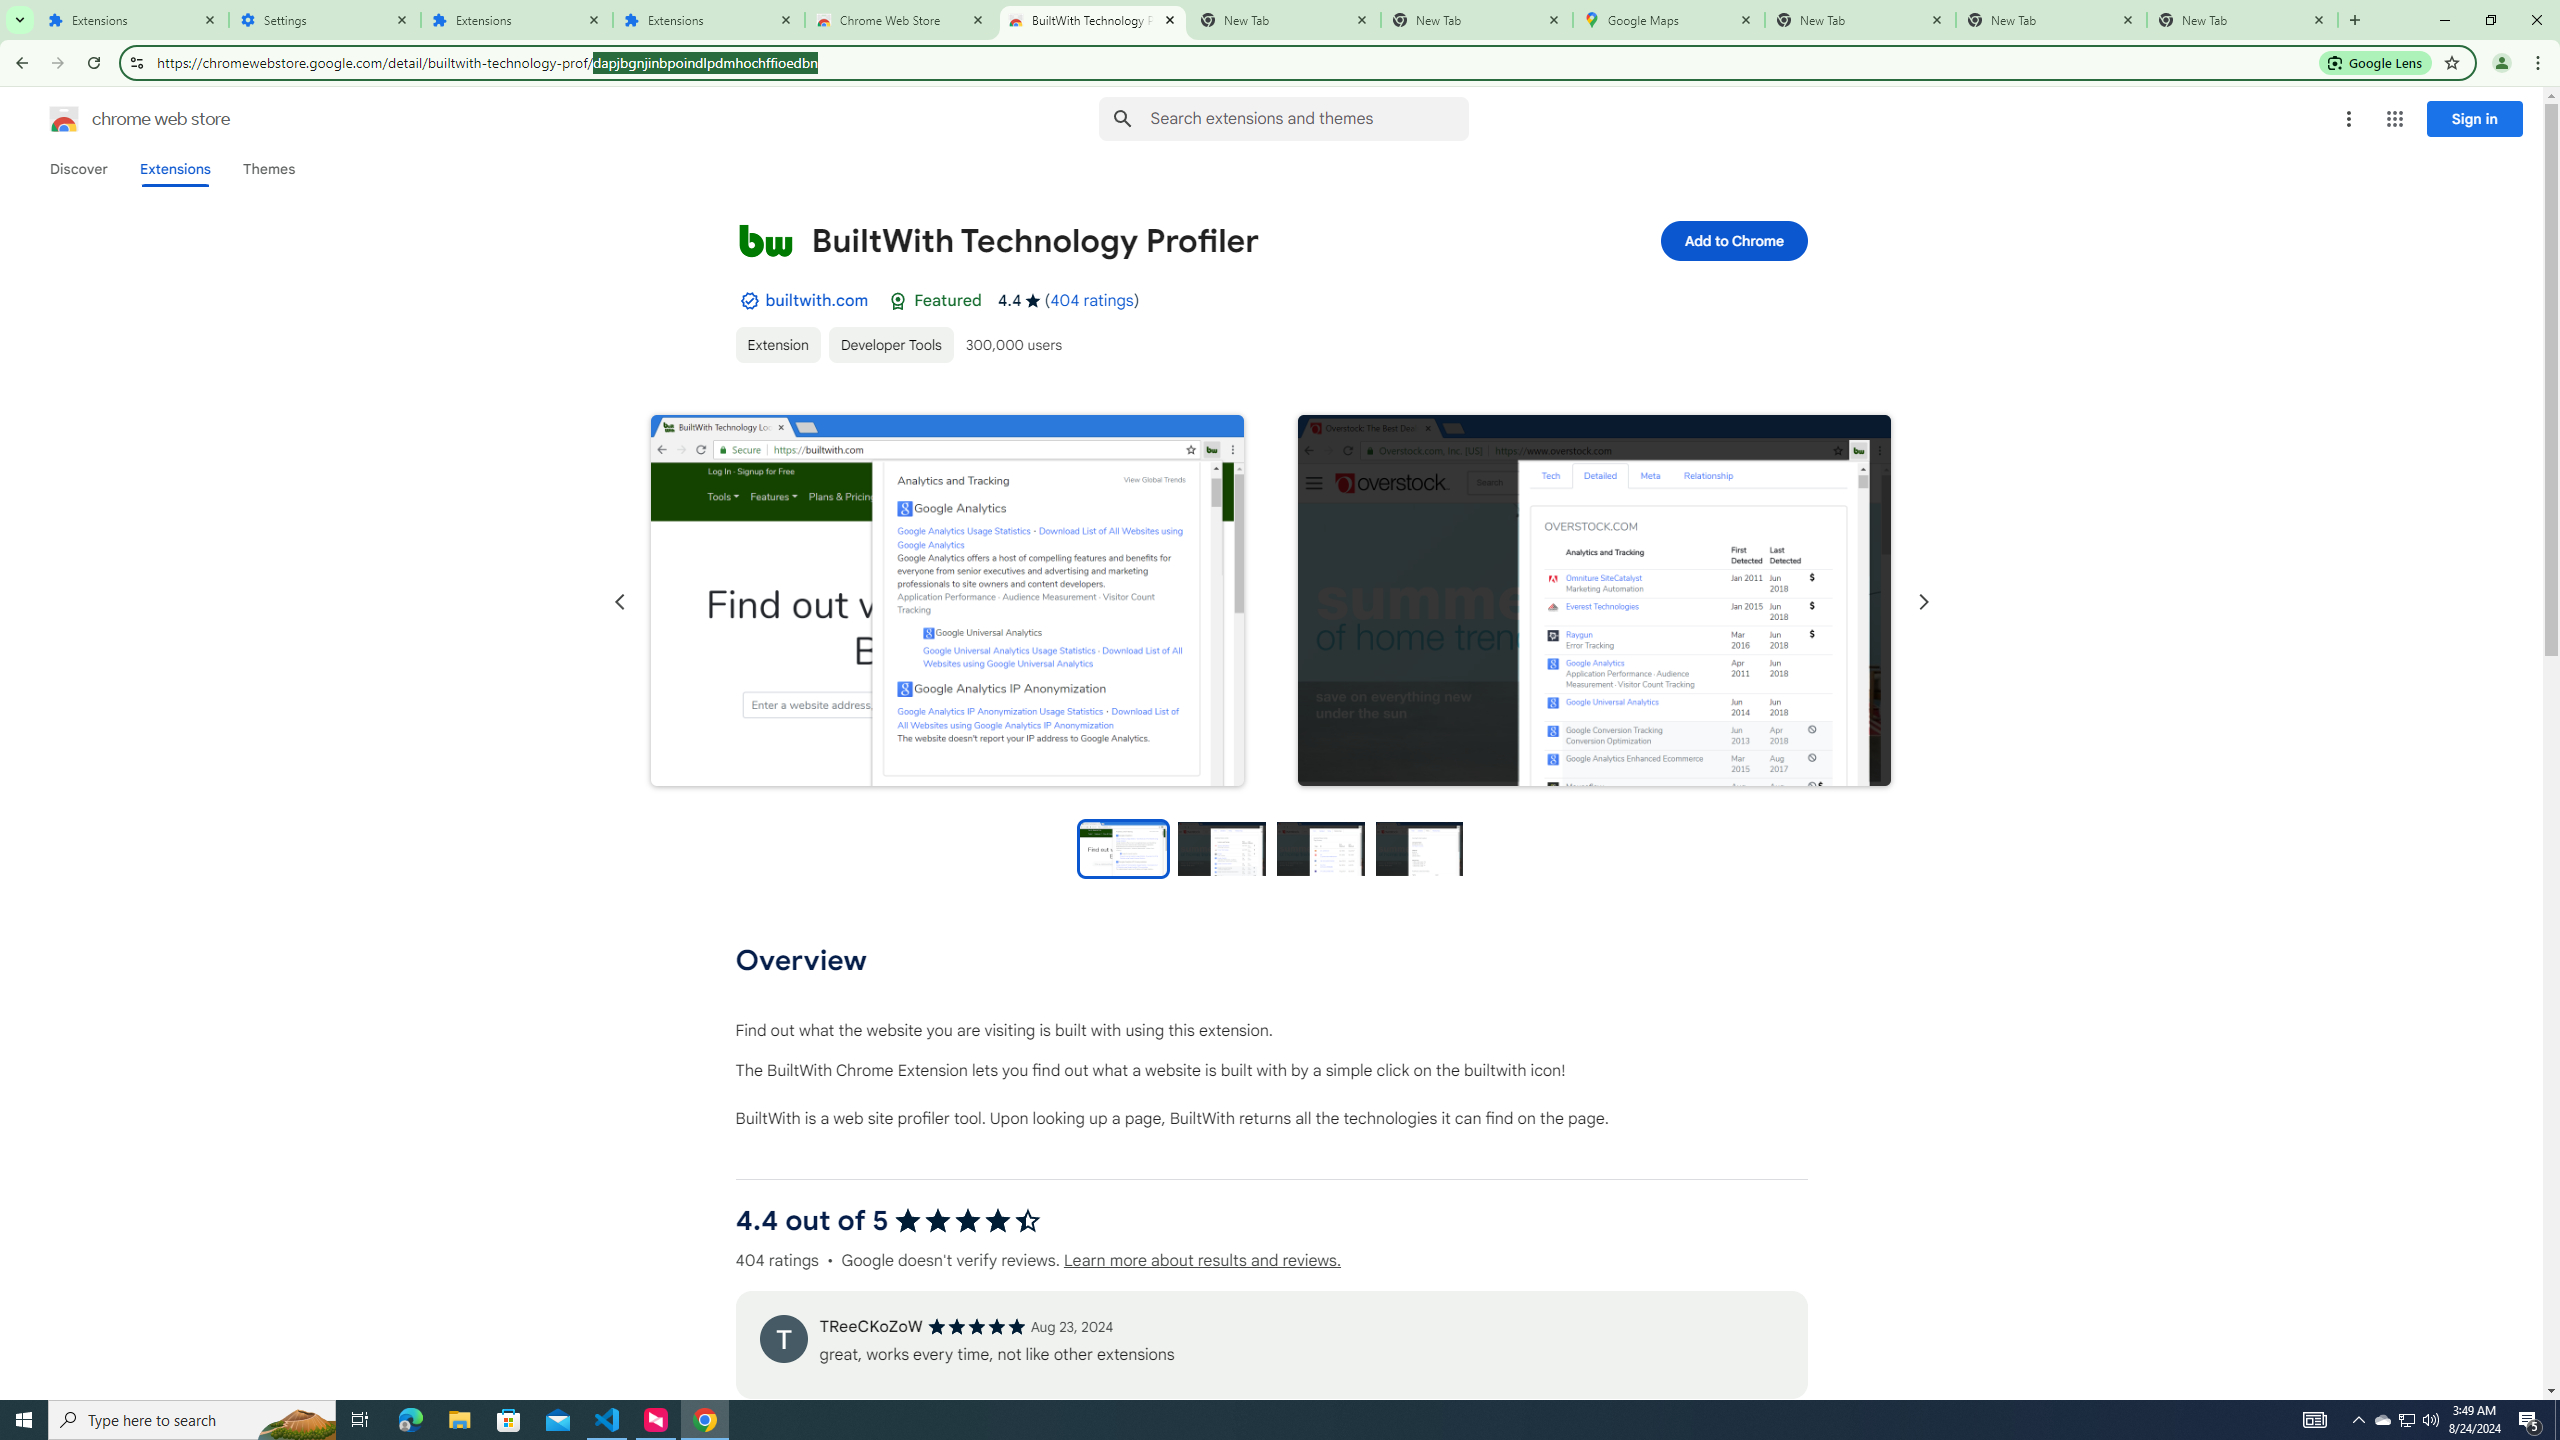 Image resolution: width=2560 pixels, height=1440 pixels. What do you see at coordinates (268, 169) in the screenshot?
I see `Themes` at bounding box center [268, 169].